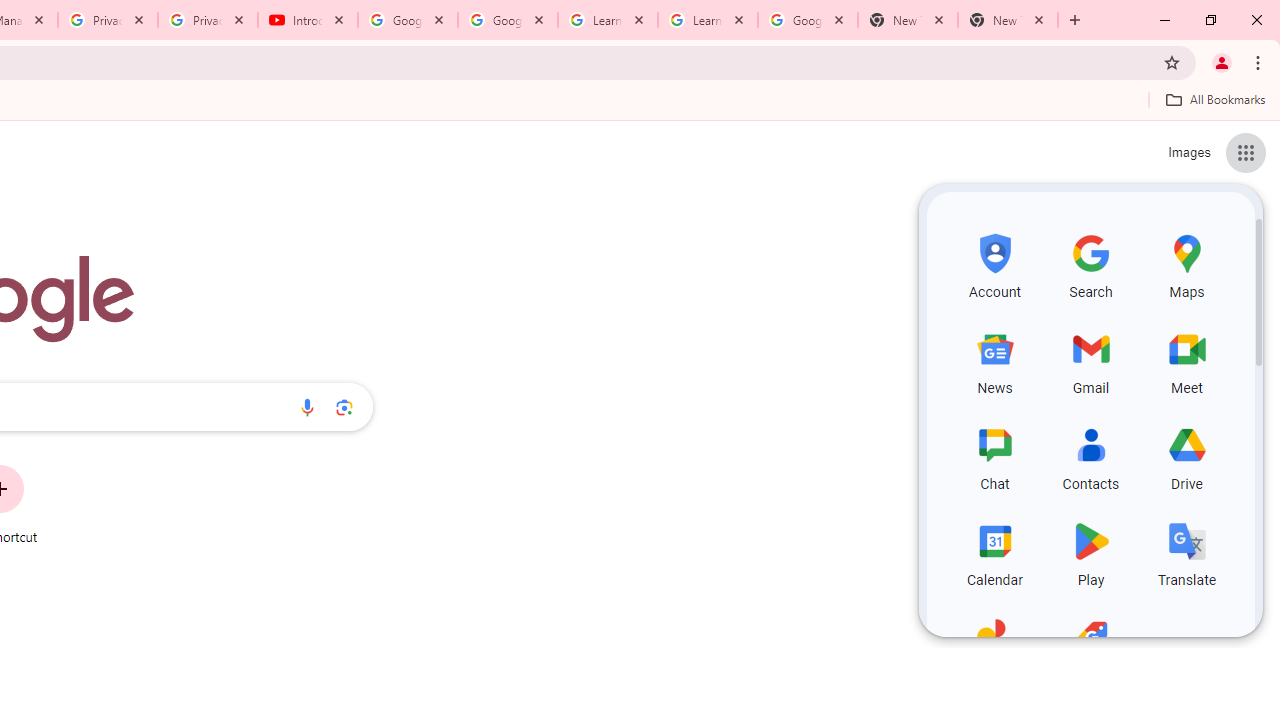 The width and height of the screenshot is (1280, 720). Describe the element at coordinates (1090, 264) in the screenshot. I see `Search, row 1 of 5 and column 2 of 3 in the first section` at that location.